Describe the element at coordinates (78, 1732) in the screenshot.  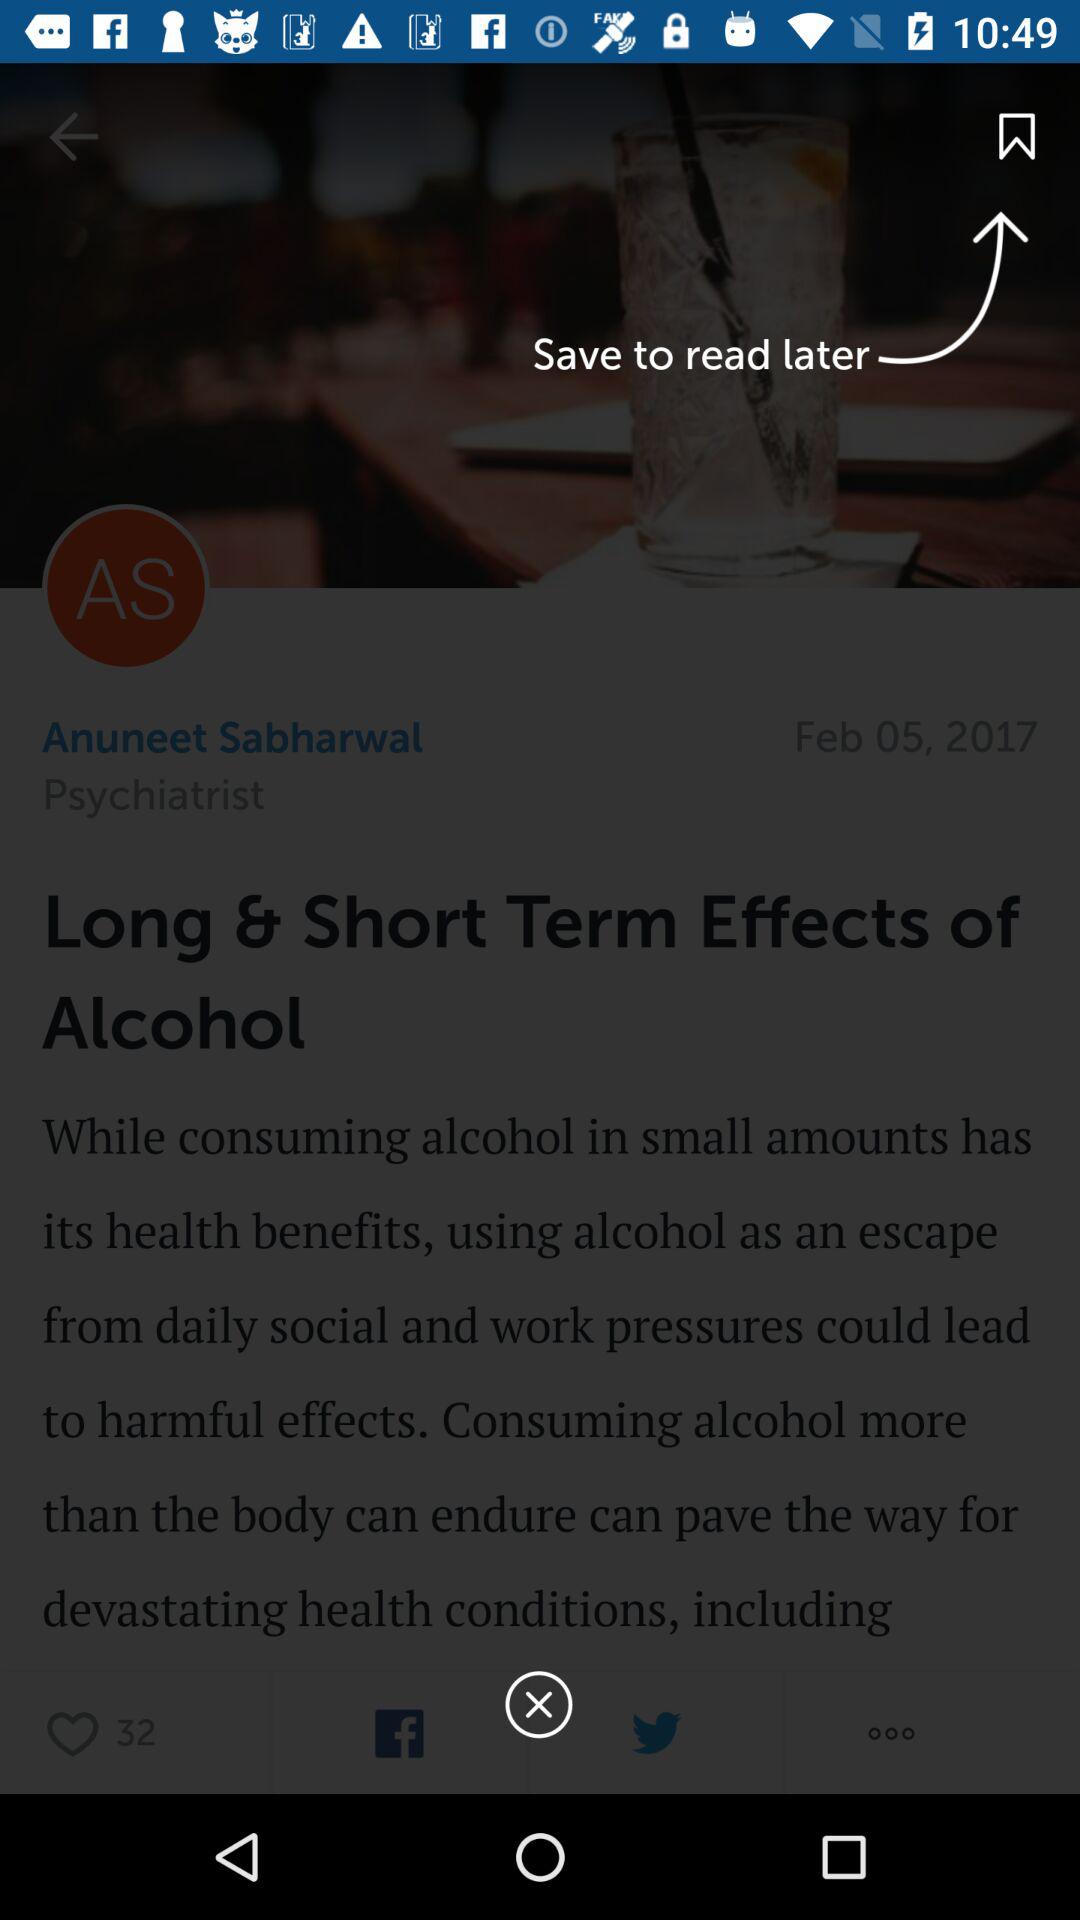
I see `add to favorites` at that location.